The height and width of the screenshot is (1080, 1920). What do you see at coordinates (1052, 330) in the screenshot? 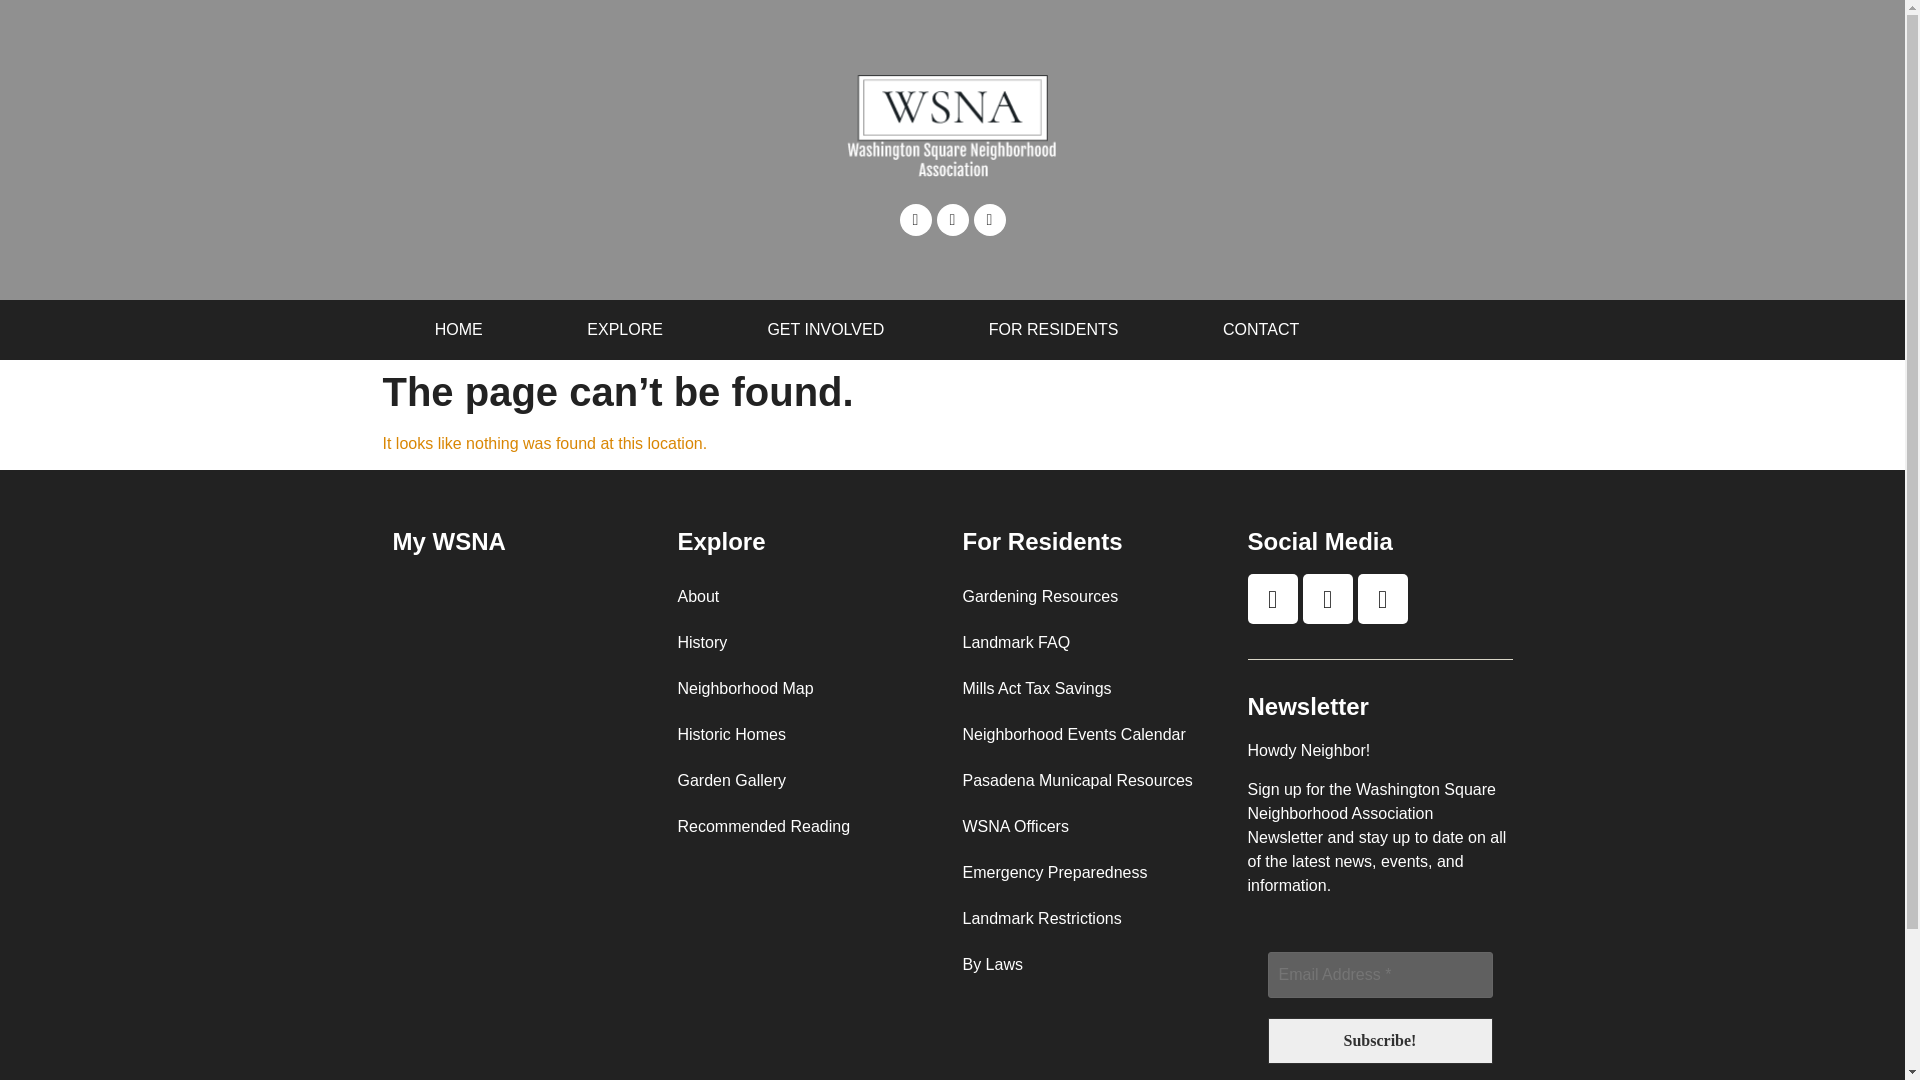
I see `FOR RESIDENTS` at bounding box center [1052, 330].